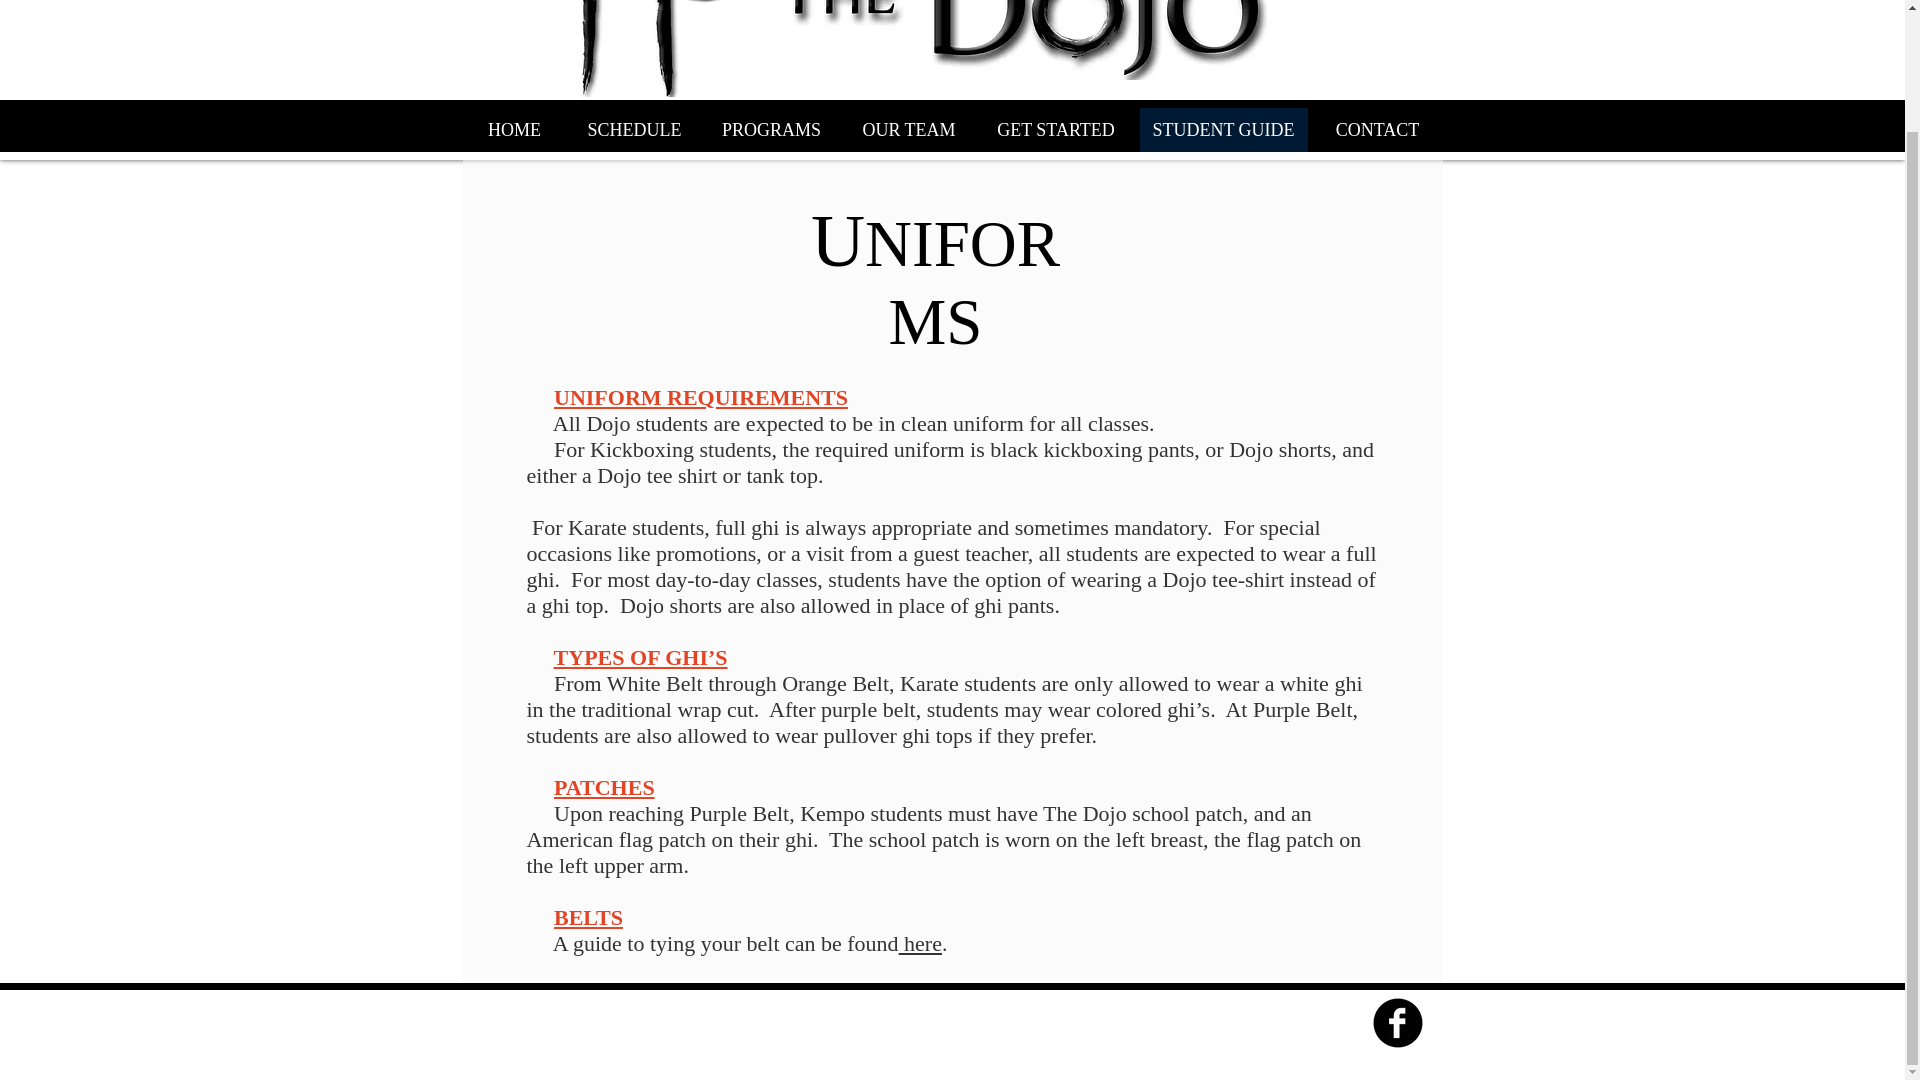 The image size is (1920, 1080). What do you see at coordinates (1224, 130) in the screenshot?
I see `STUDENT GUIDE` at bounding box center [1224, 130].